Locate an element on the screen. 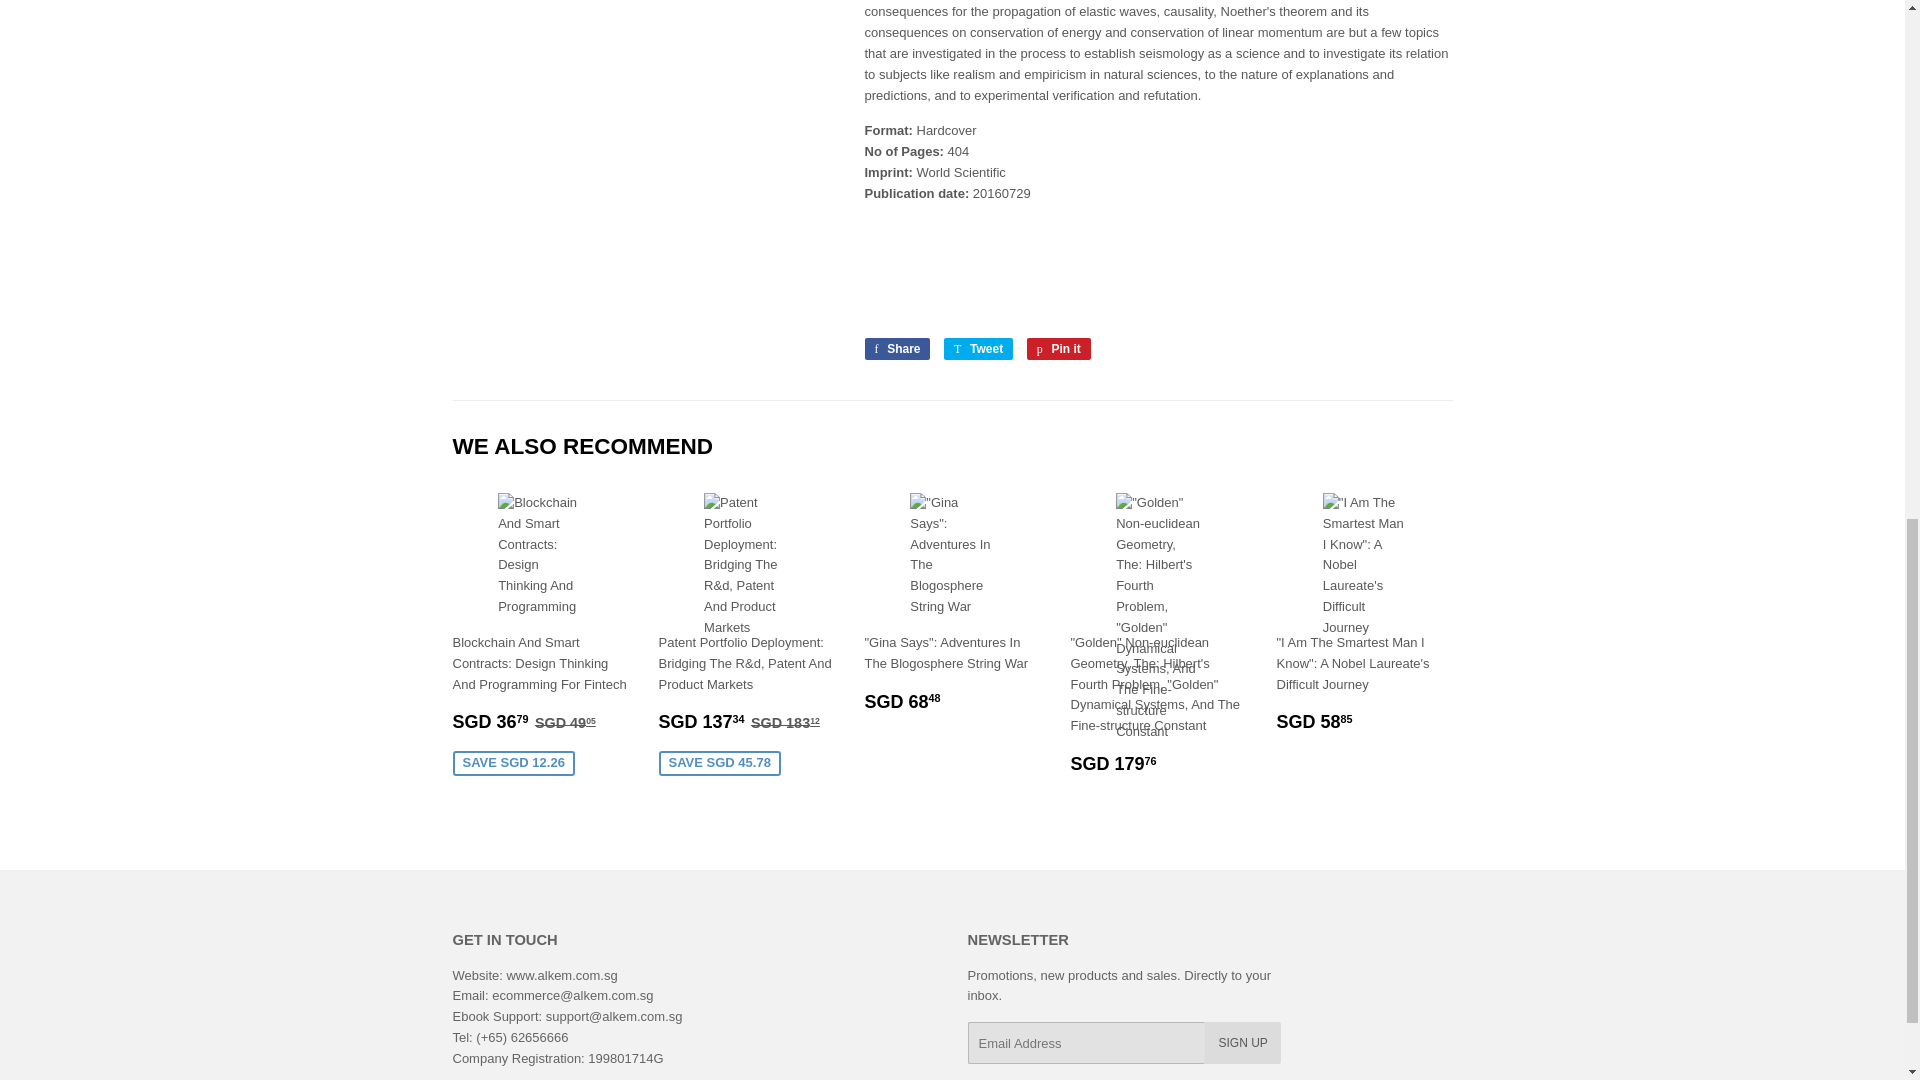 This screenshot has height=1080, width=1920. Share on Facebook is located at coordinates (896, 348).